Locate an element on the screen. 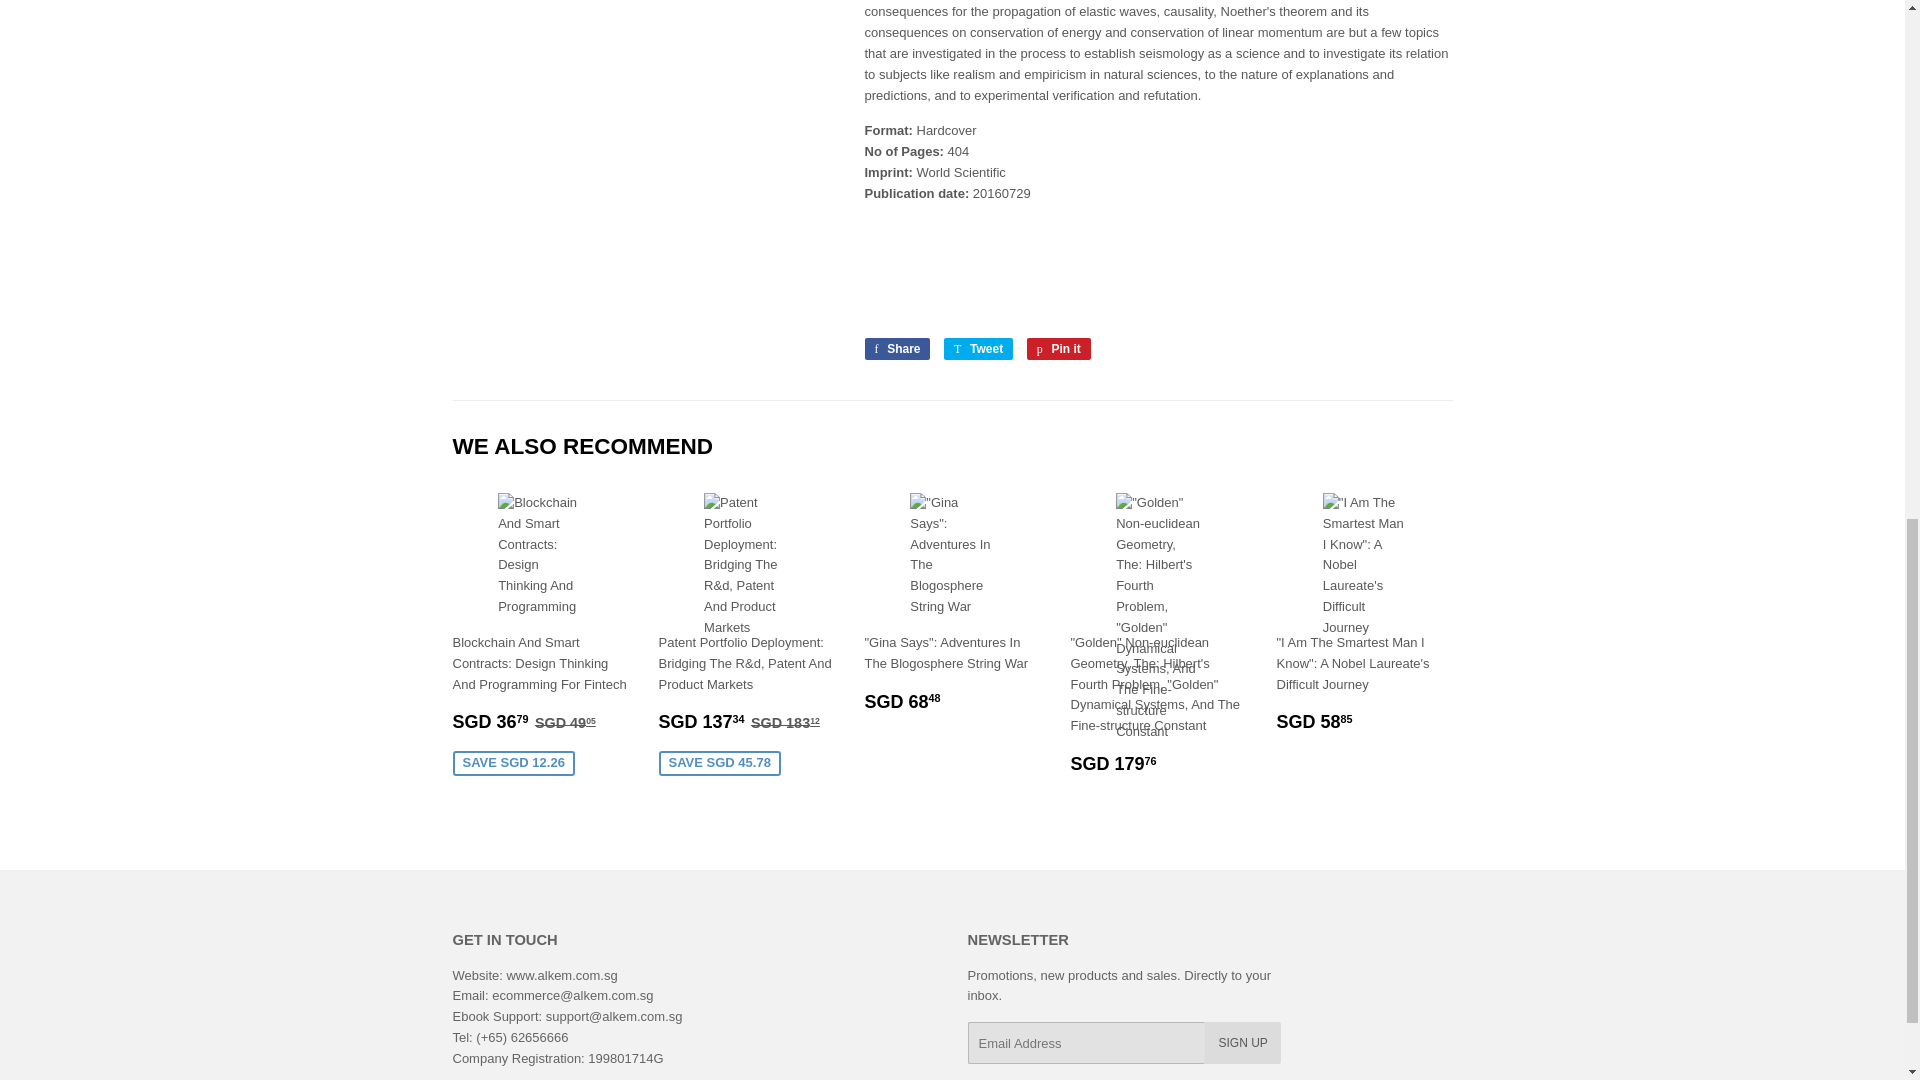 This screenshot has height=1080, width=1920. Share on Facebook is located at coordinates (896, 348).